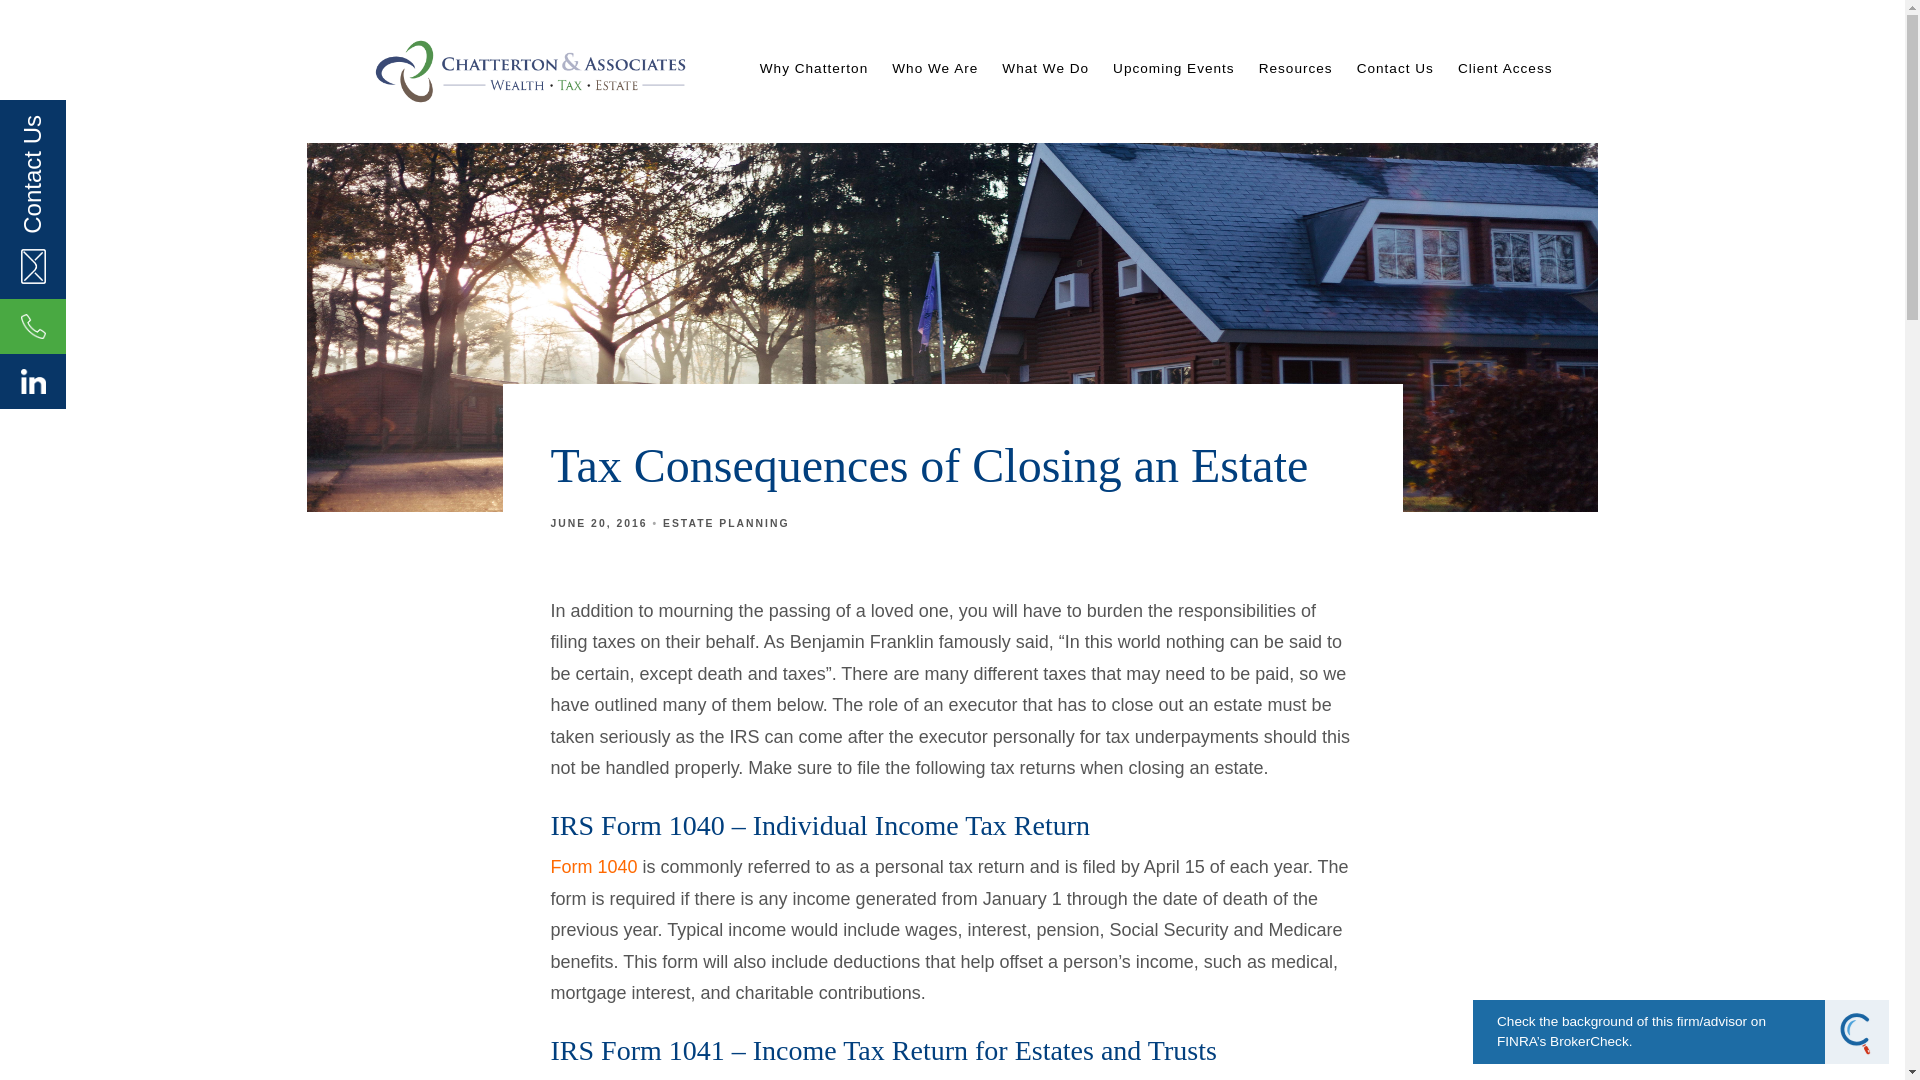 The height and width of the screenshot is (1080, 1920). What do you see at coordinates (1396, 68) in the screenshot?
I see `Contact Us` at bounding box center [1396, 68].